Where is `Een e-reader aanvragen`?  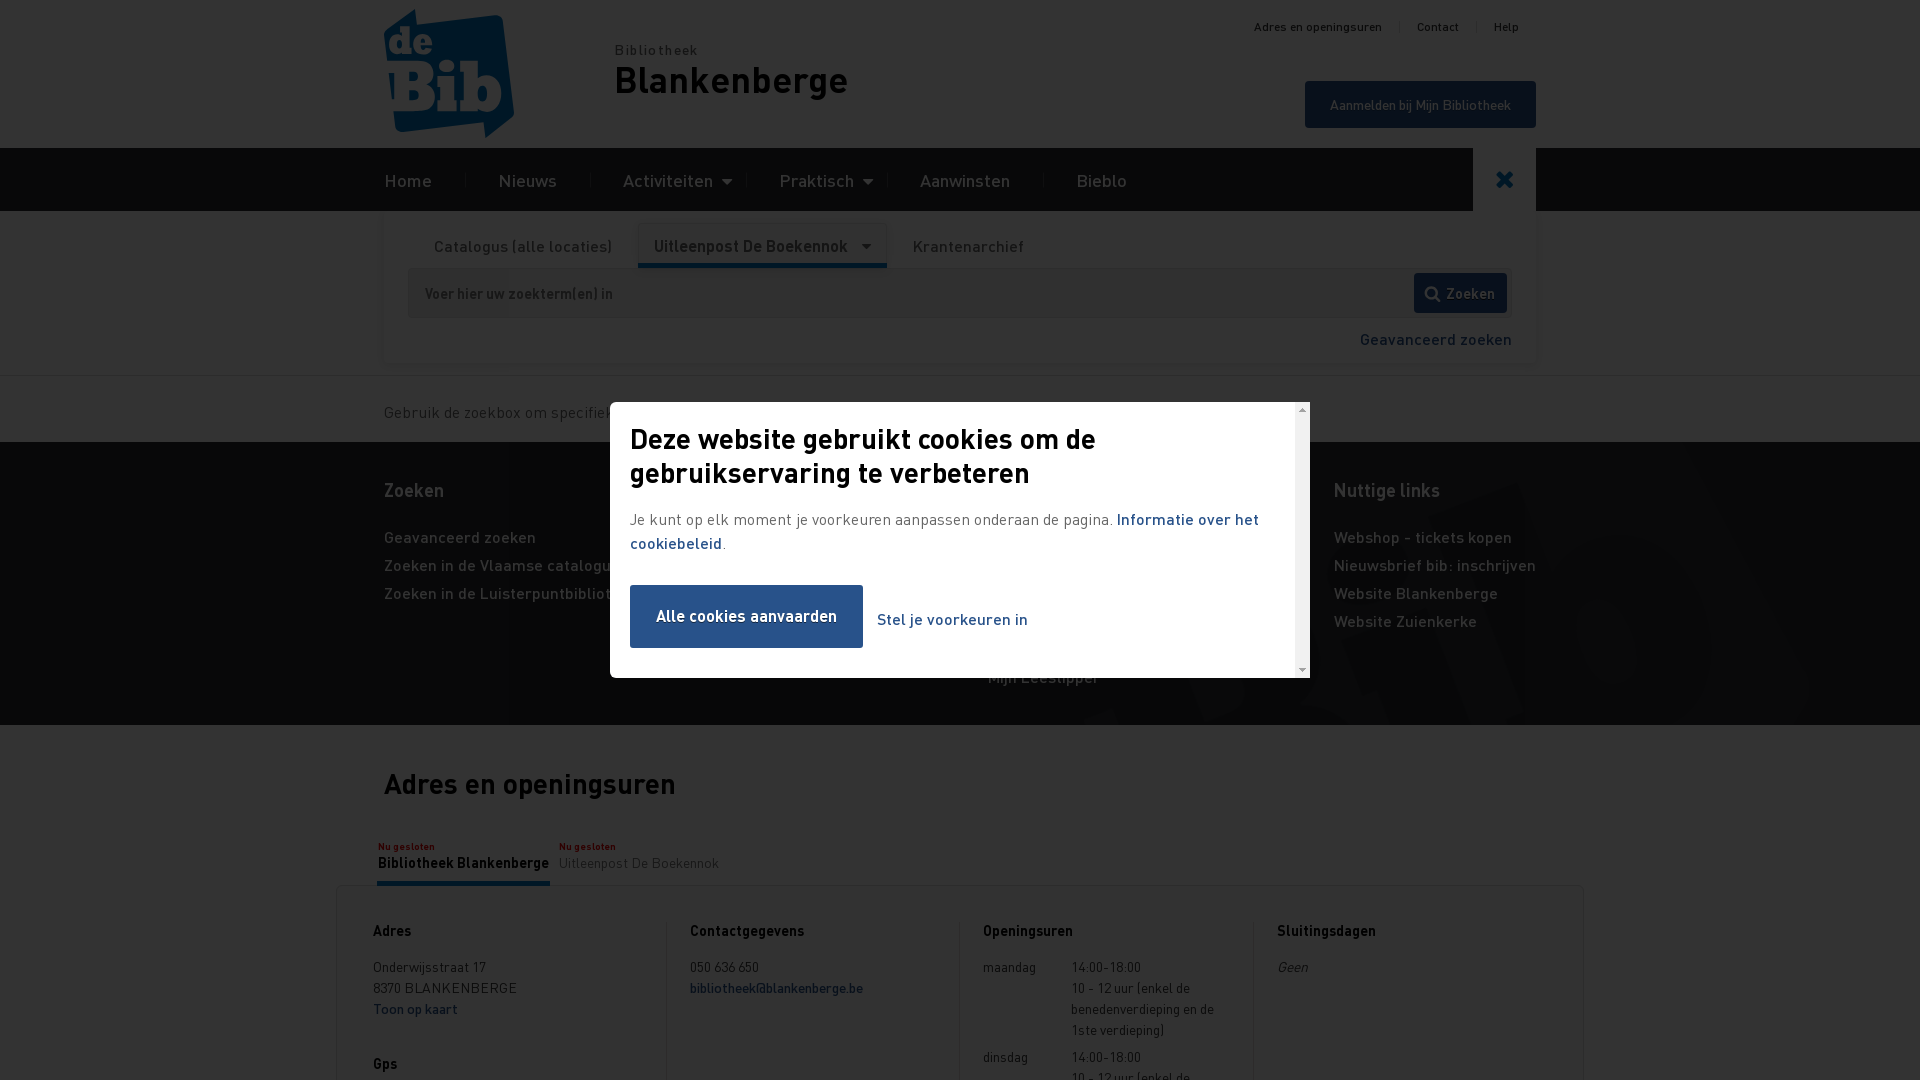 Een e-reader aanvragen is located at coordinates (1077, 592).